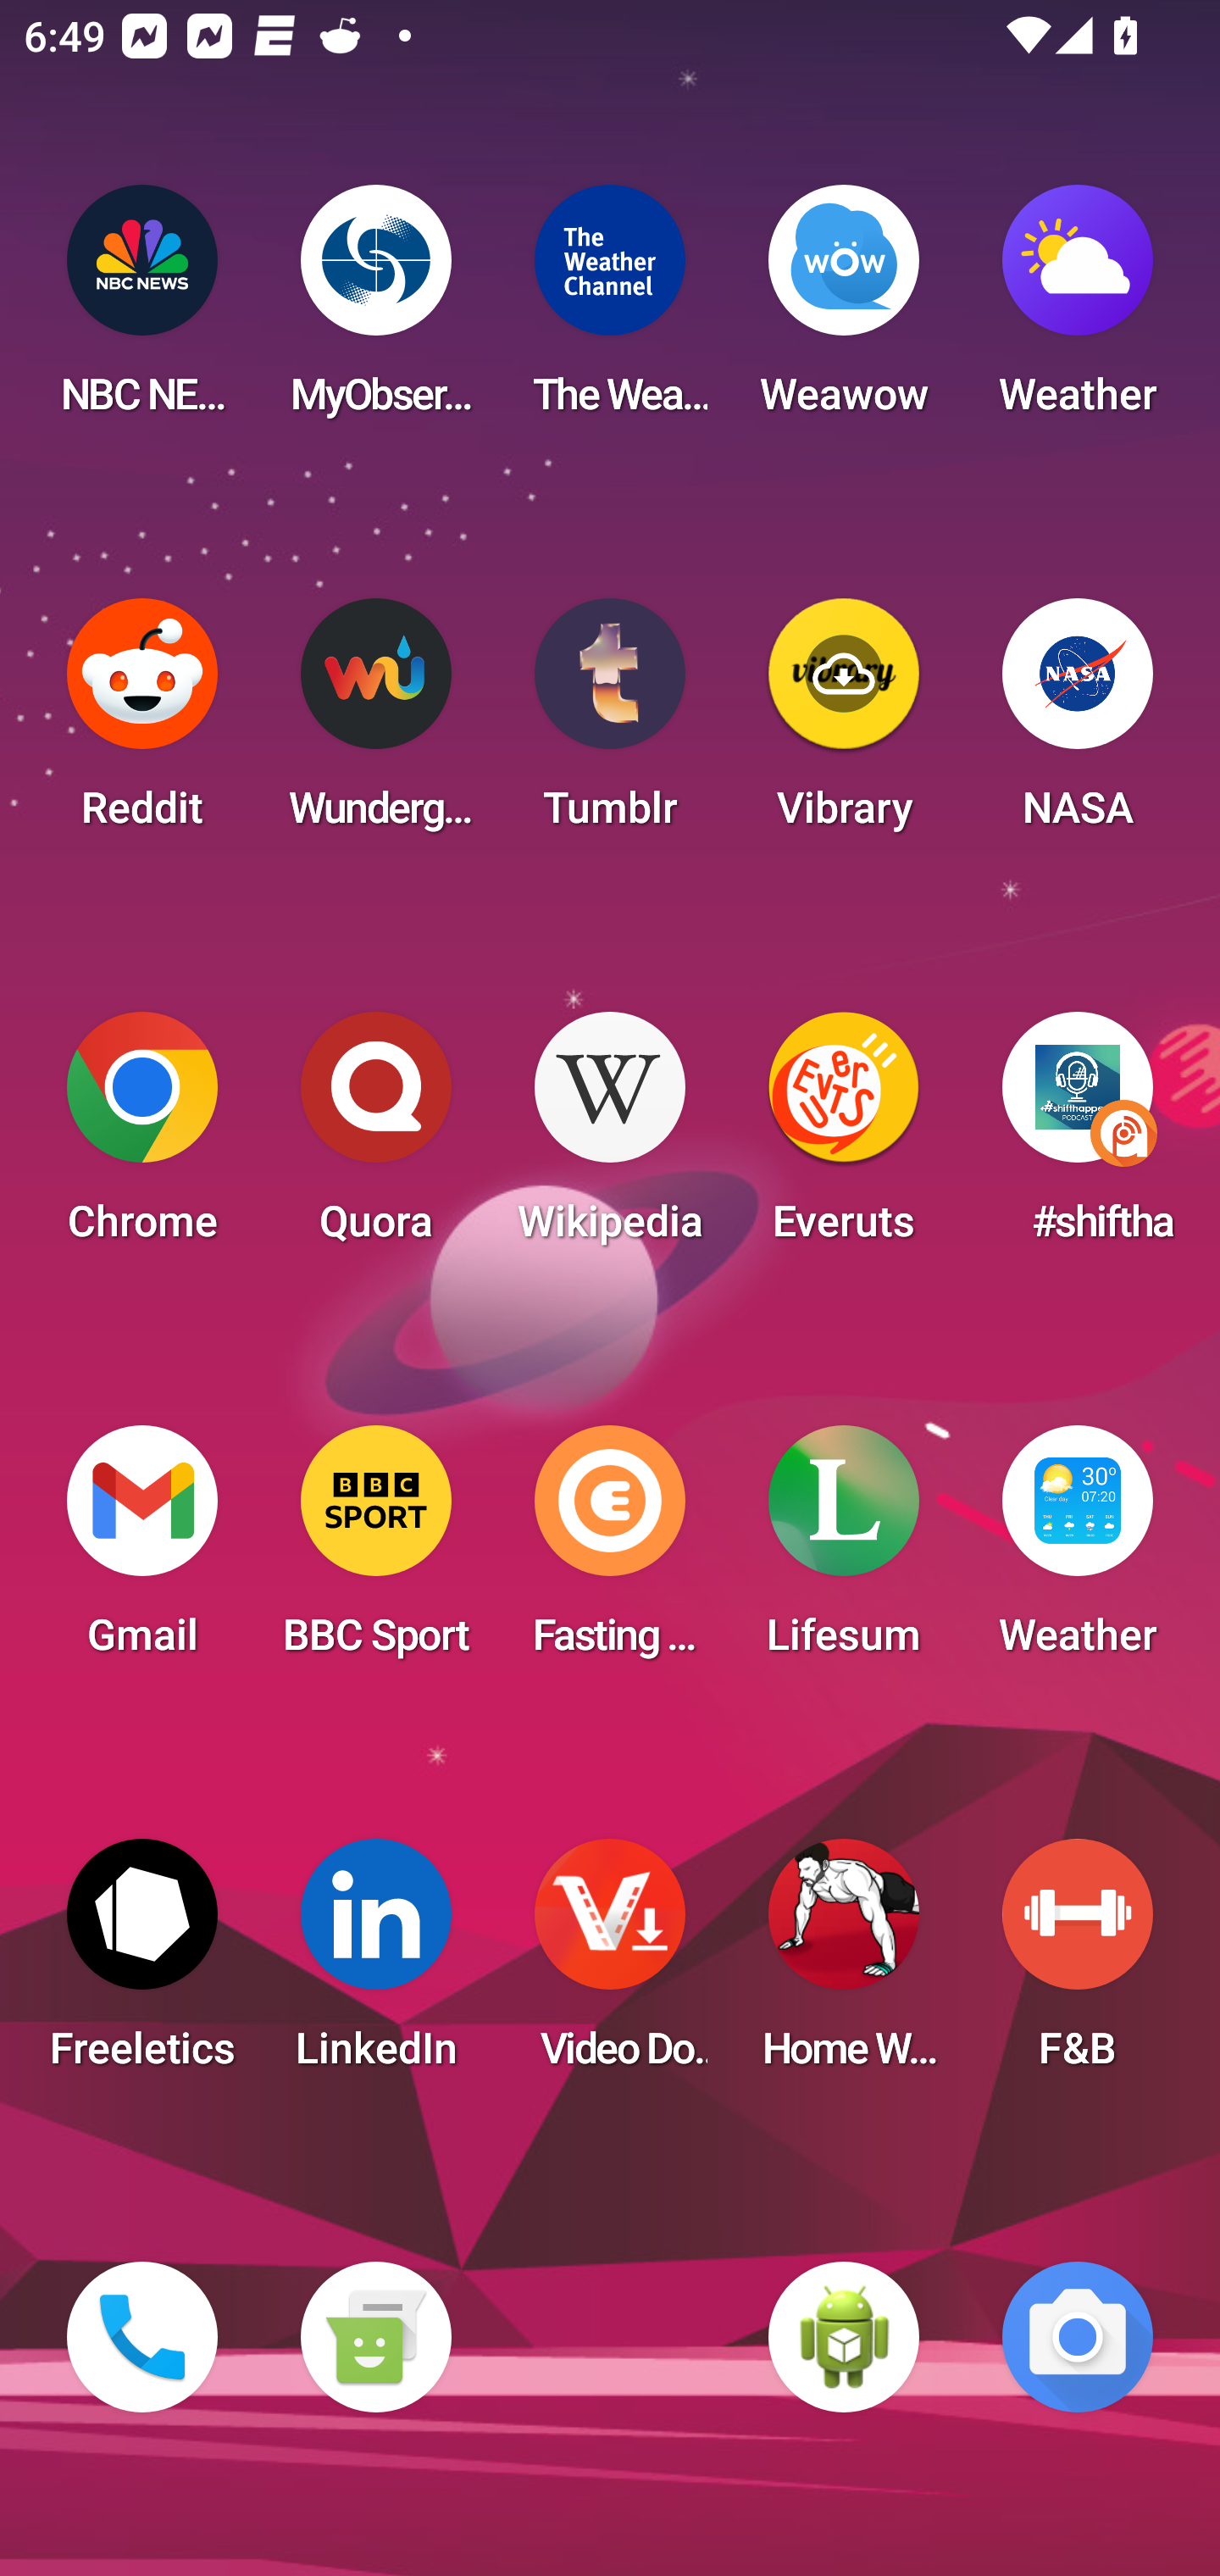 This screenshot has height=2576, width=1220. I want to click on F&B, so click(1078, 1964).